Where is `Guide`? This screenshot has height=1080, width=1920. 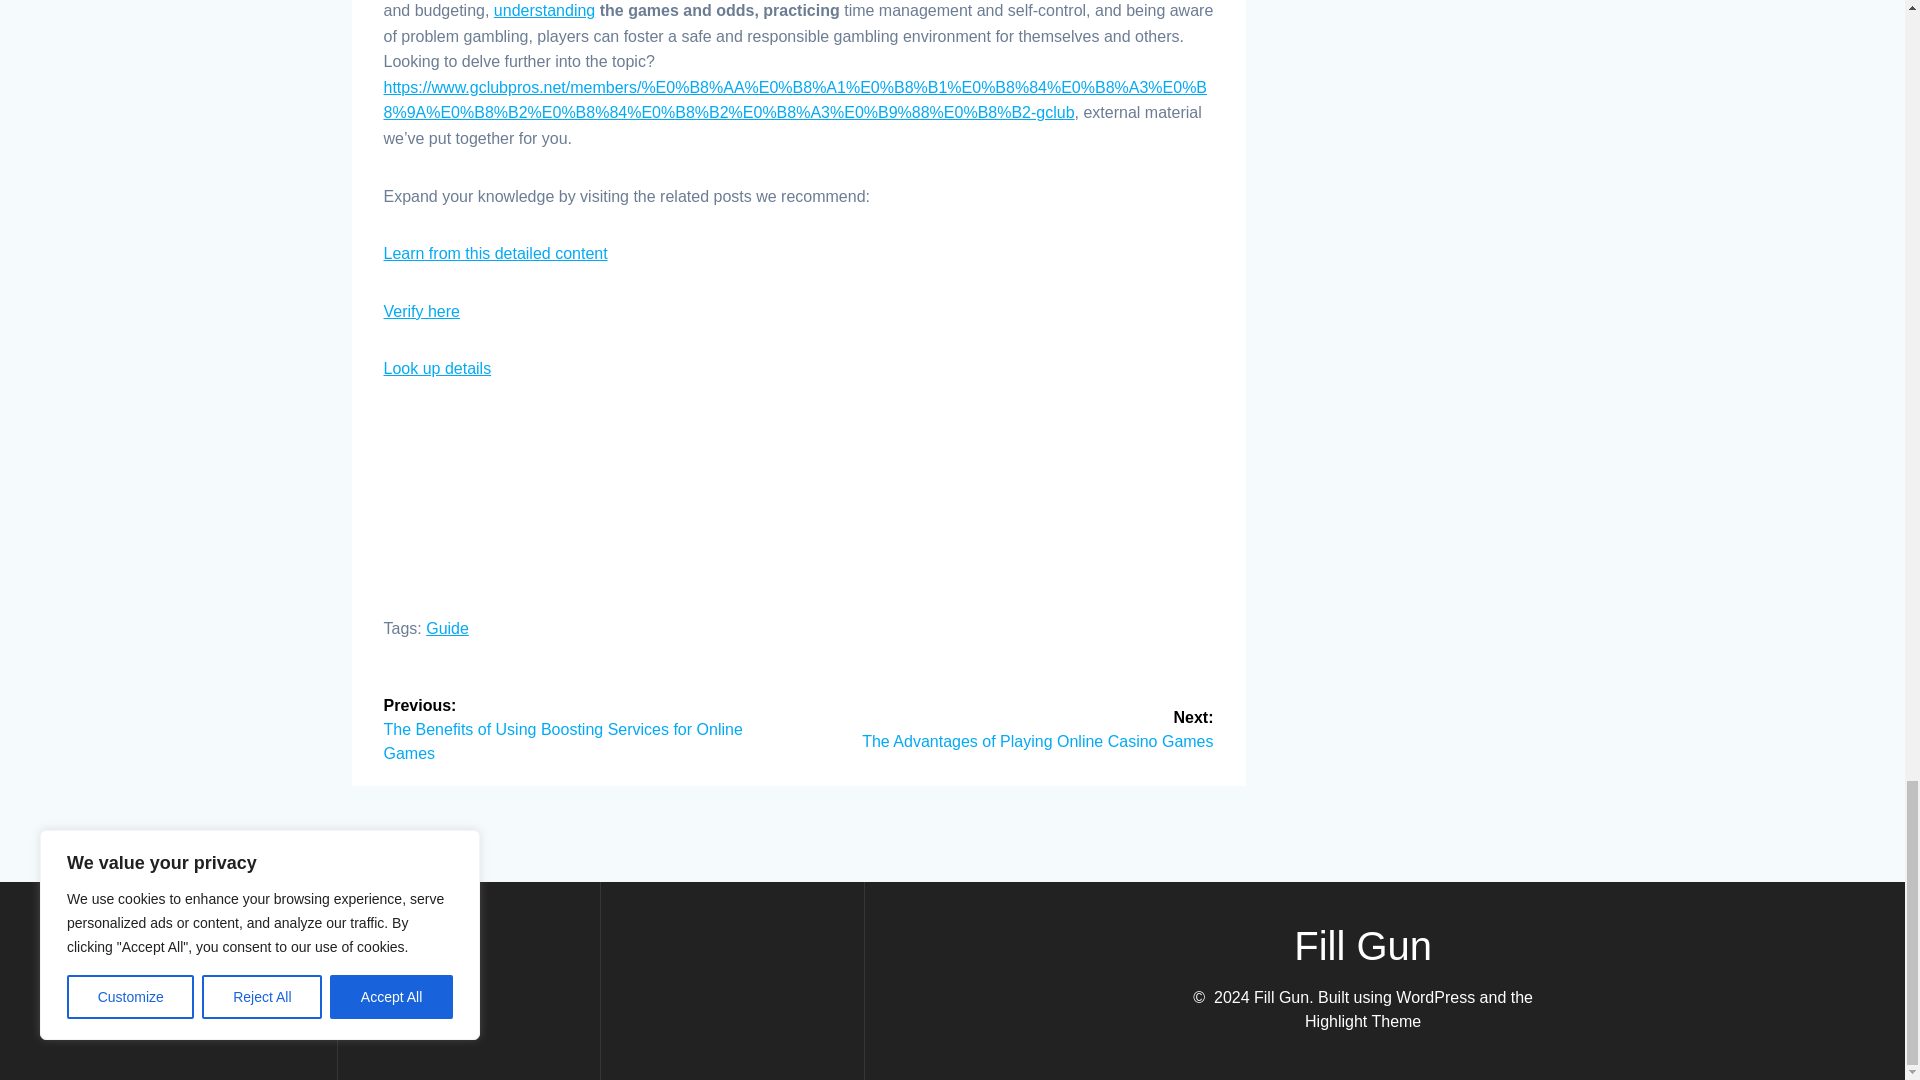
Guide is located at coordinates (447, 628).